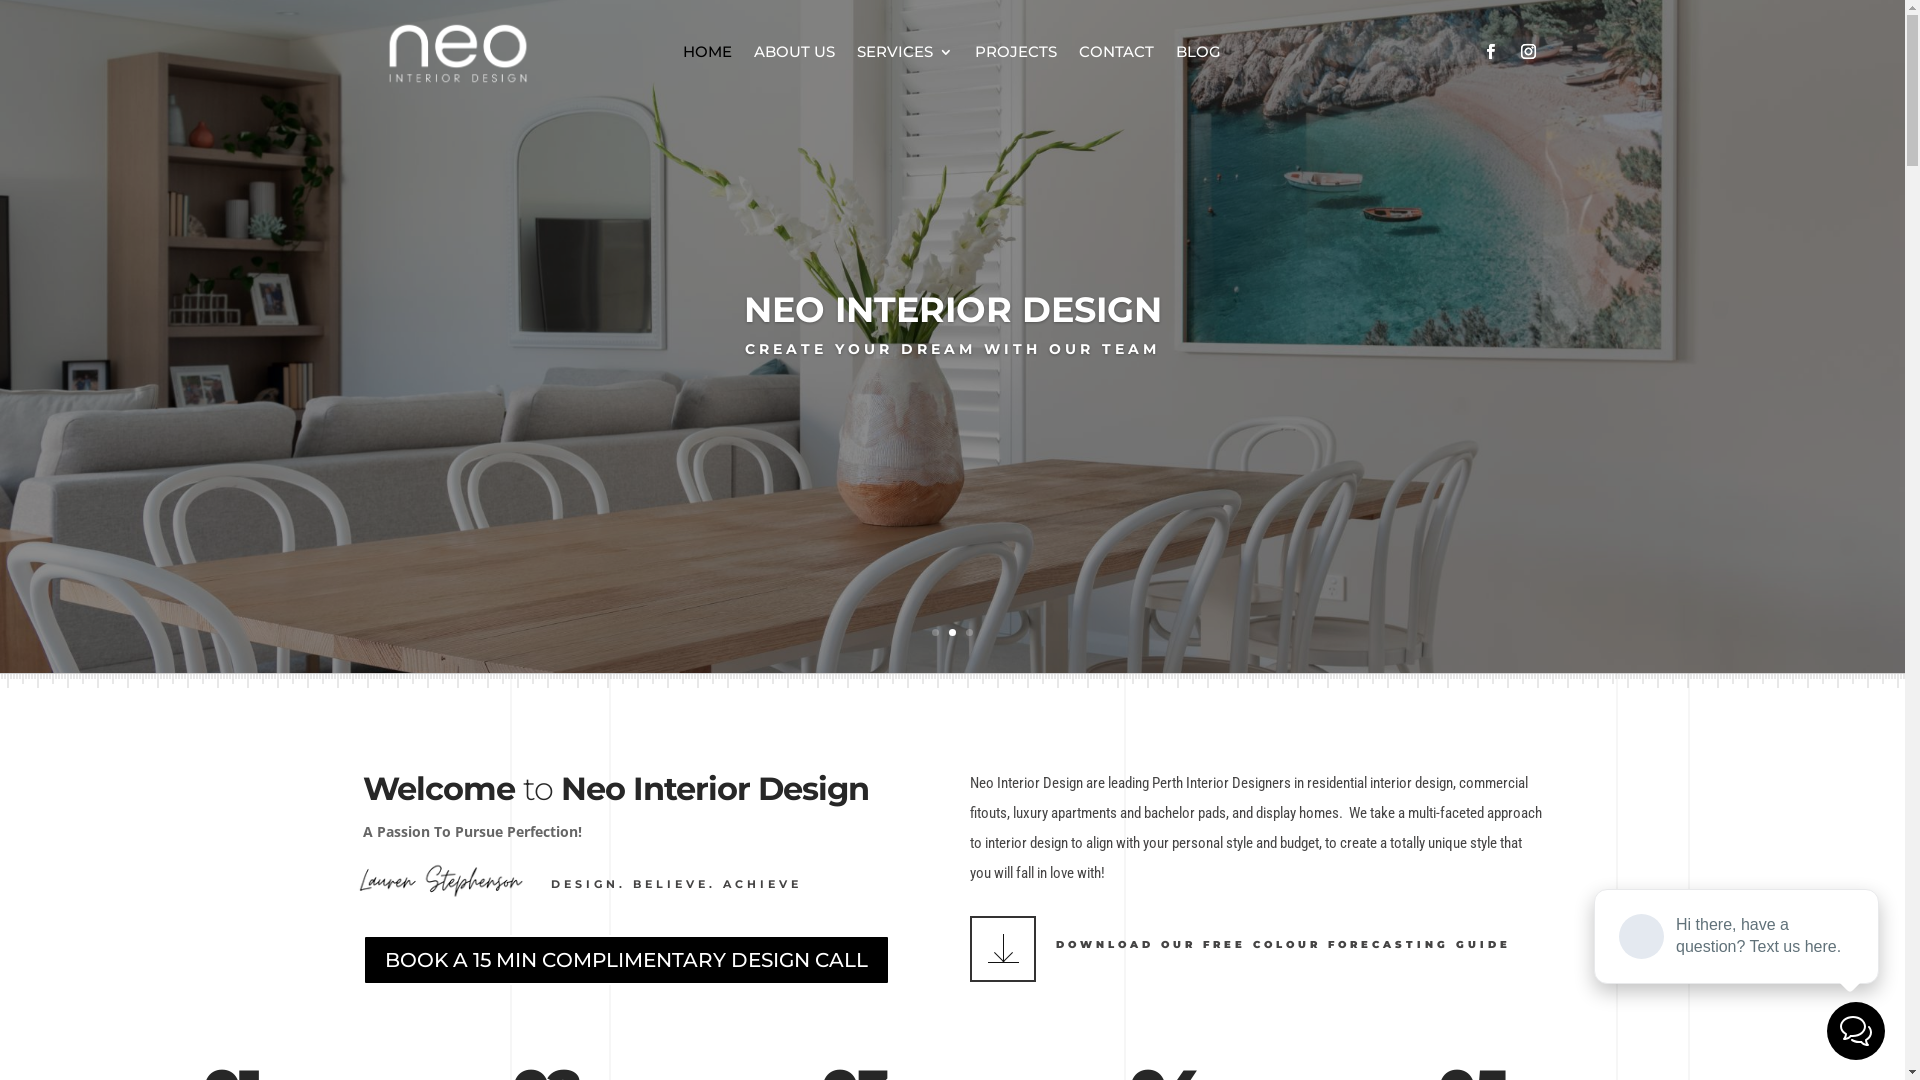  What do you see at coordinates (905, 56) in the screenshot?
I see `SERVICES` at bounding box center [905, 56].